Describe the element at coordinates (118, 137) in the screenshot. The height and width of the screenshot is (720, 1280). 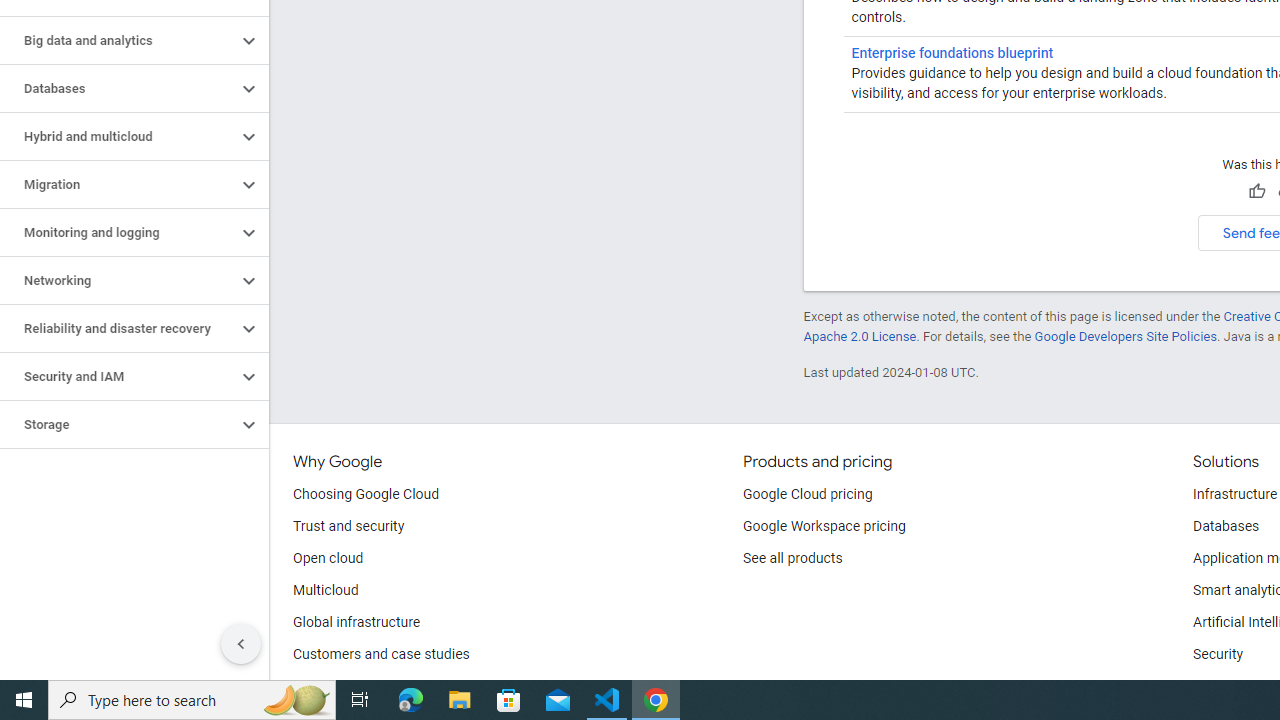
I see `Hybrid and multicloud` at that location.